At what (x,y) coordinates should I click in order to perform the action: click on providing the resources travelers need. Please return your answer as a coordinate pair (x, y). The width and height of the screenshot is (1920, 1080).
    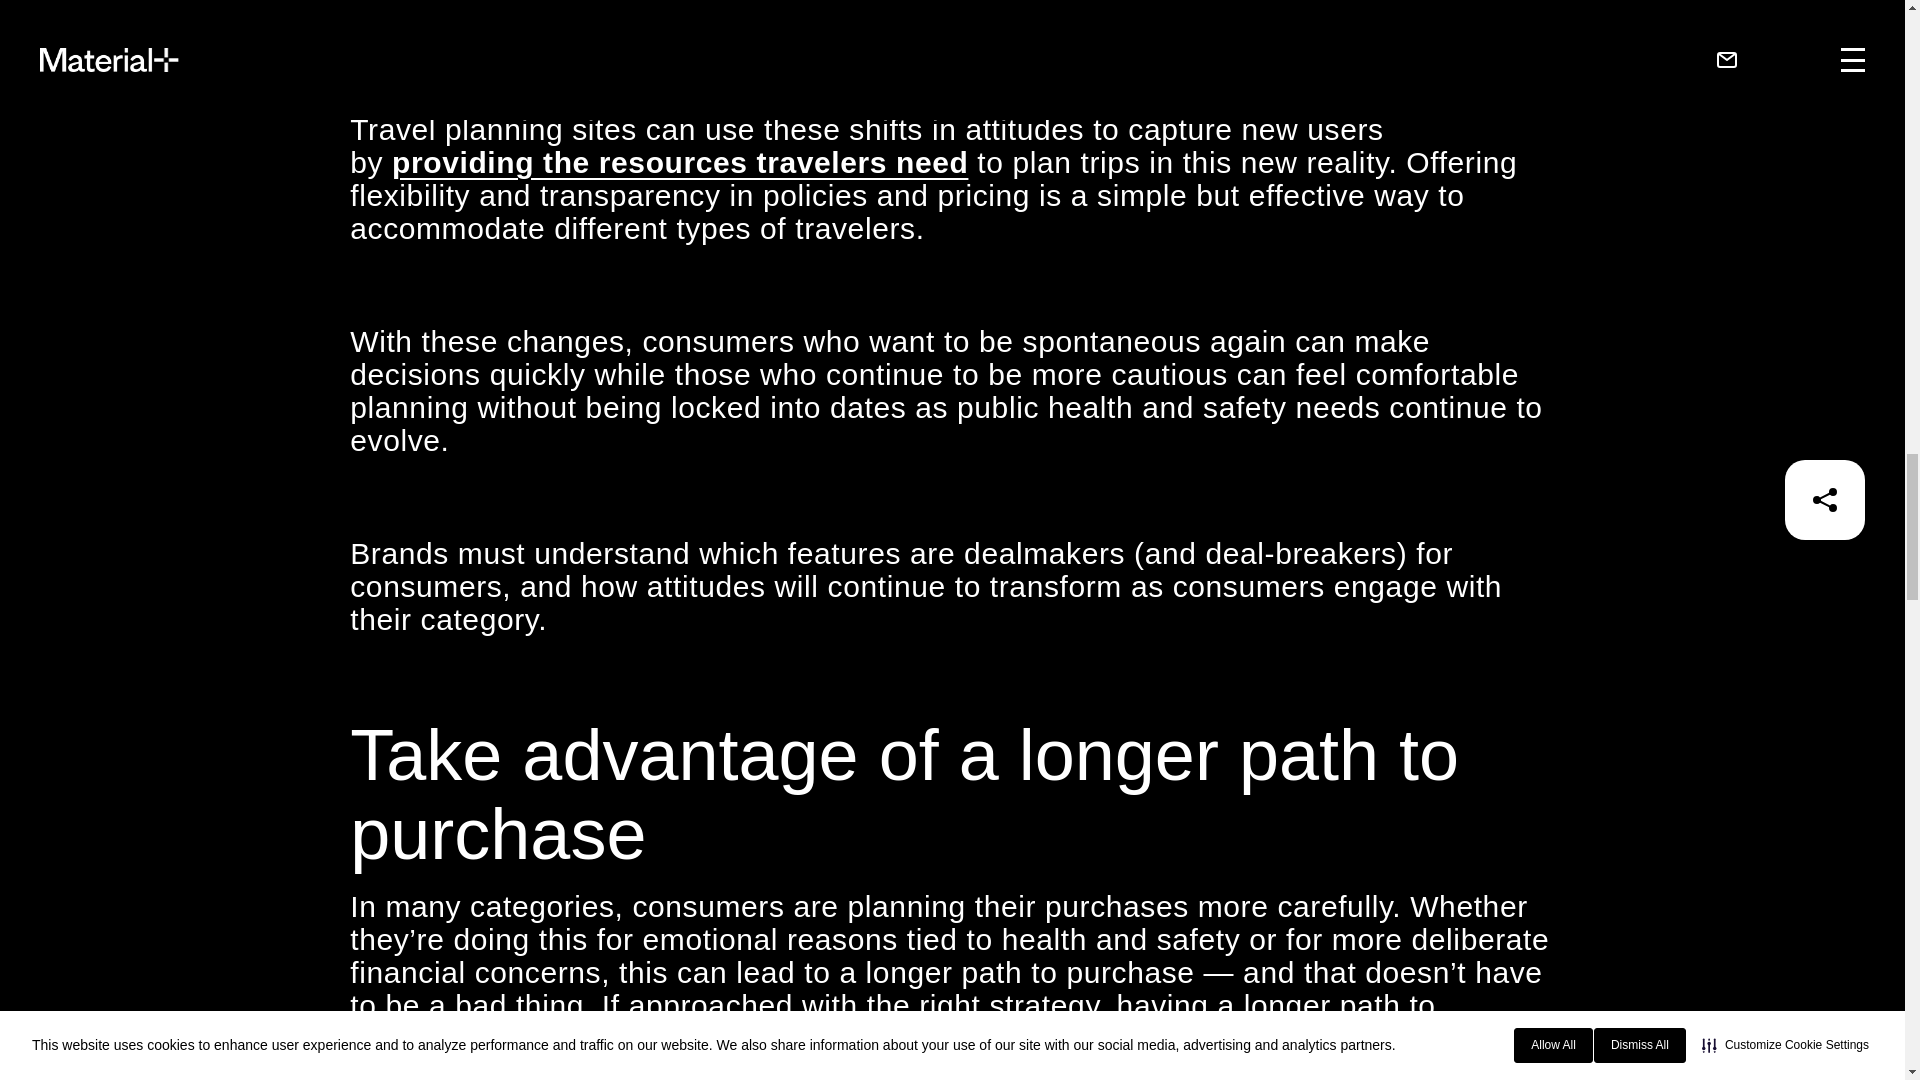
    Looking at the image, I should click on (679, 162).